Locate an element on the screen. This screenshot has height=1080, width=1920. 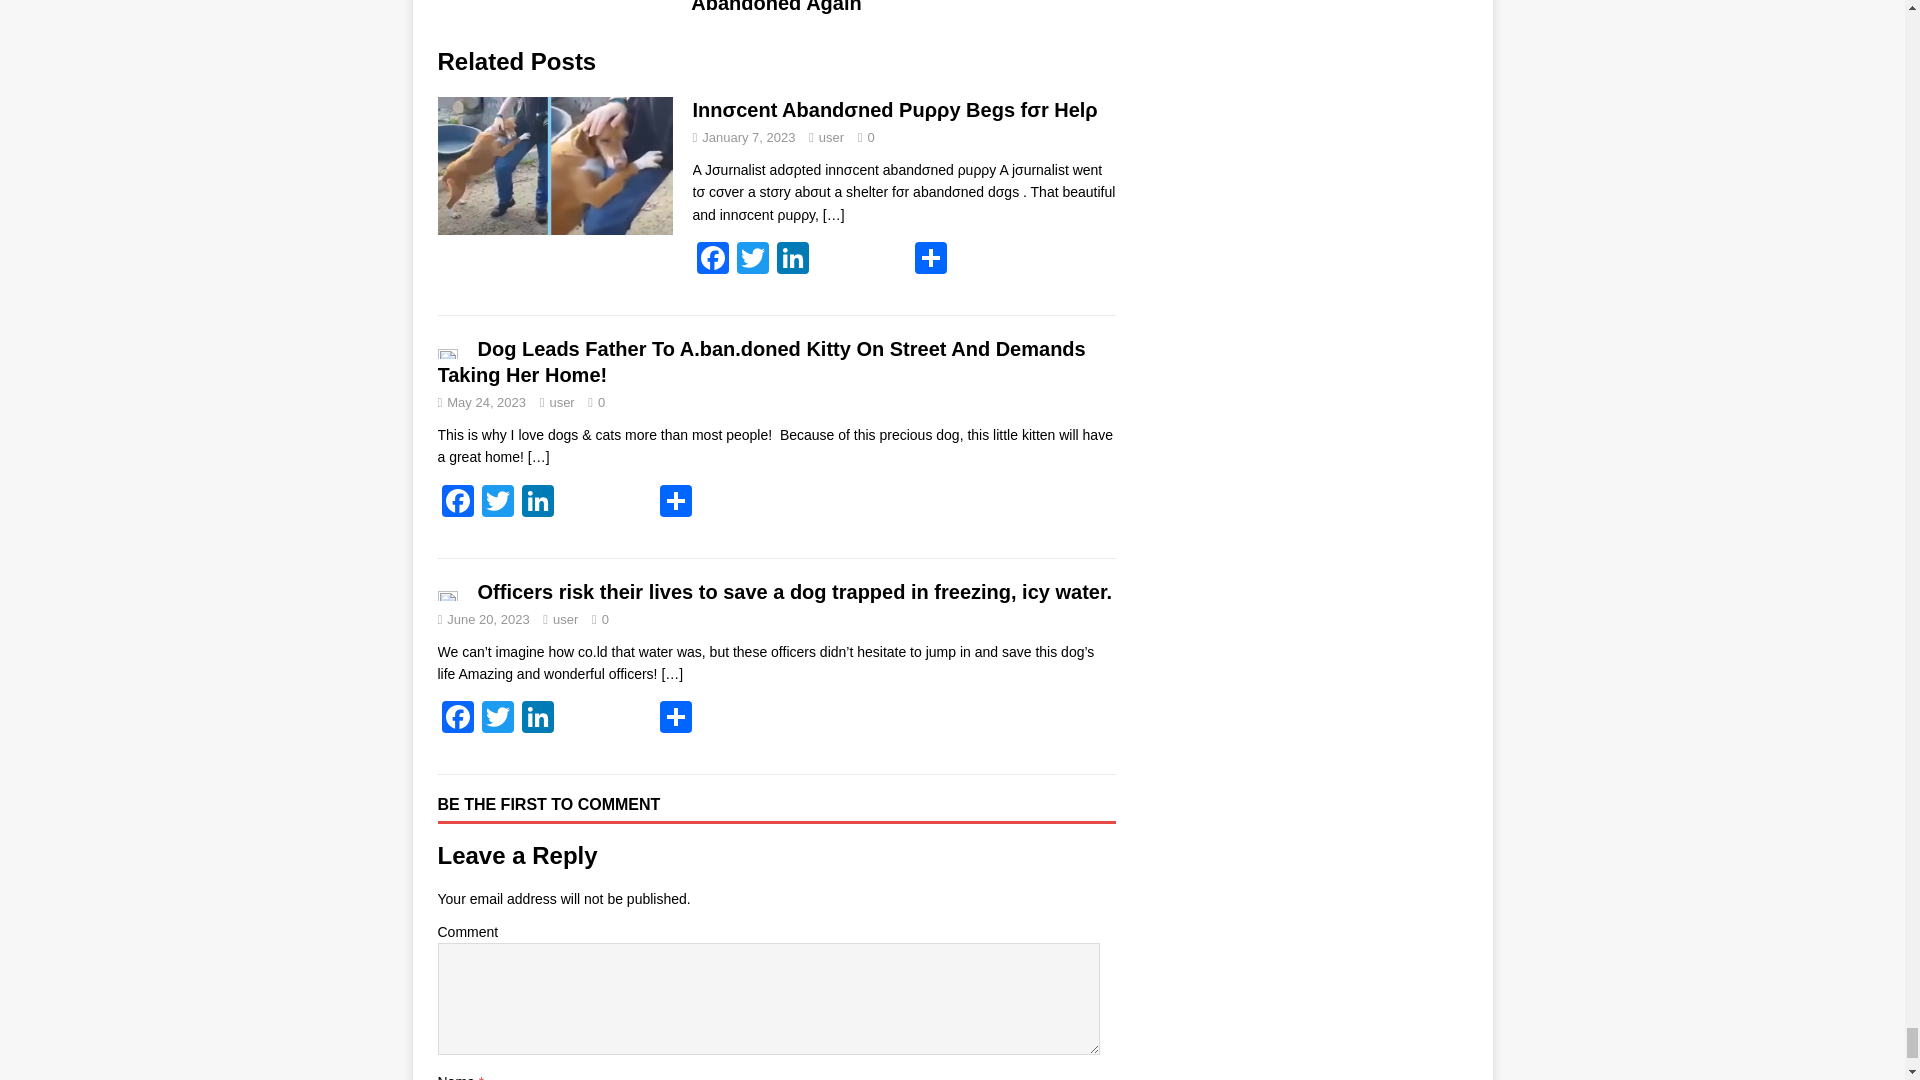
LinkedIn is located at coordinates (538, 502).